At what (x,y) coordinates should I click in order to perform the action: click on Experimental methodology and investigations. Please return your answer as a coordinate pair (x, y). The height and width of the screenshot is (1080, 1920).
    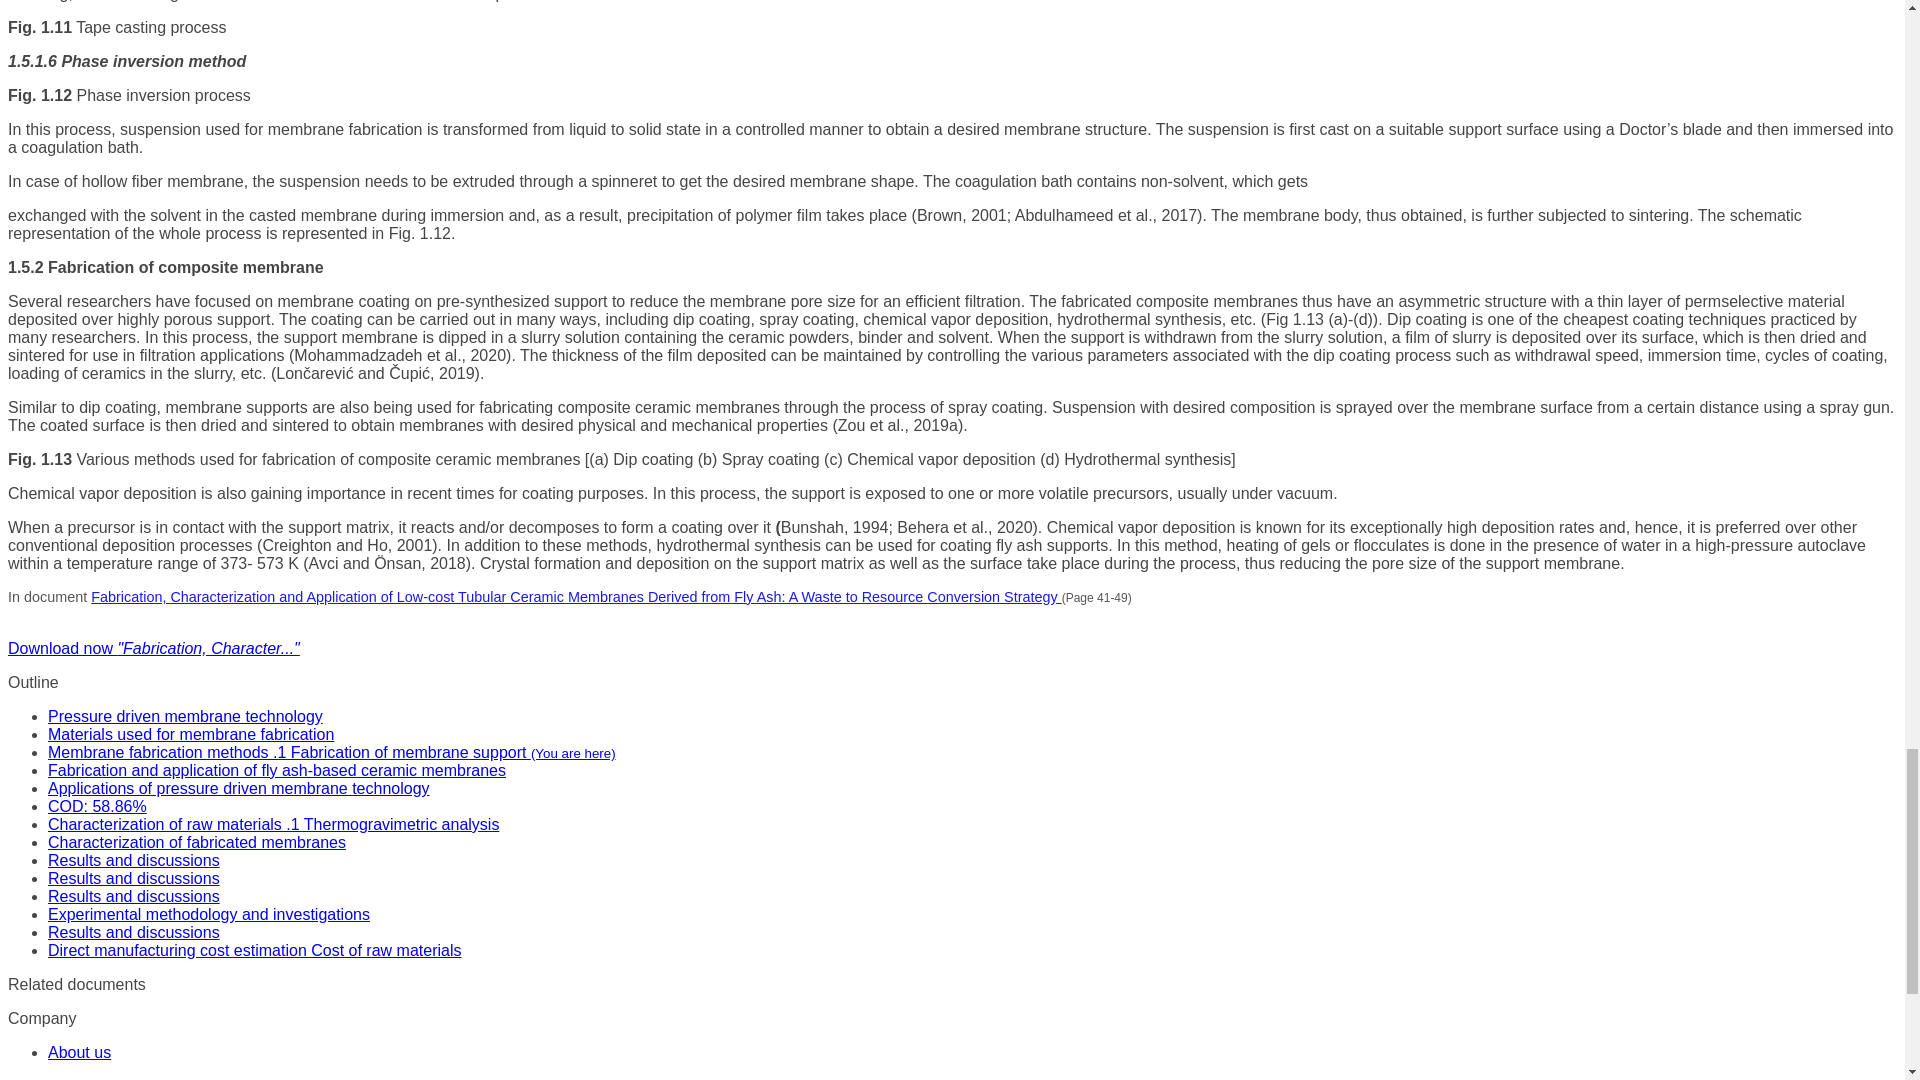
    Looking at the image, I should click on (209, 914).